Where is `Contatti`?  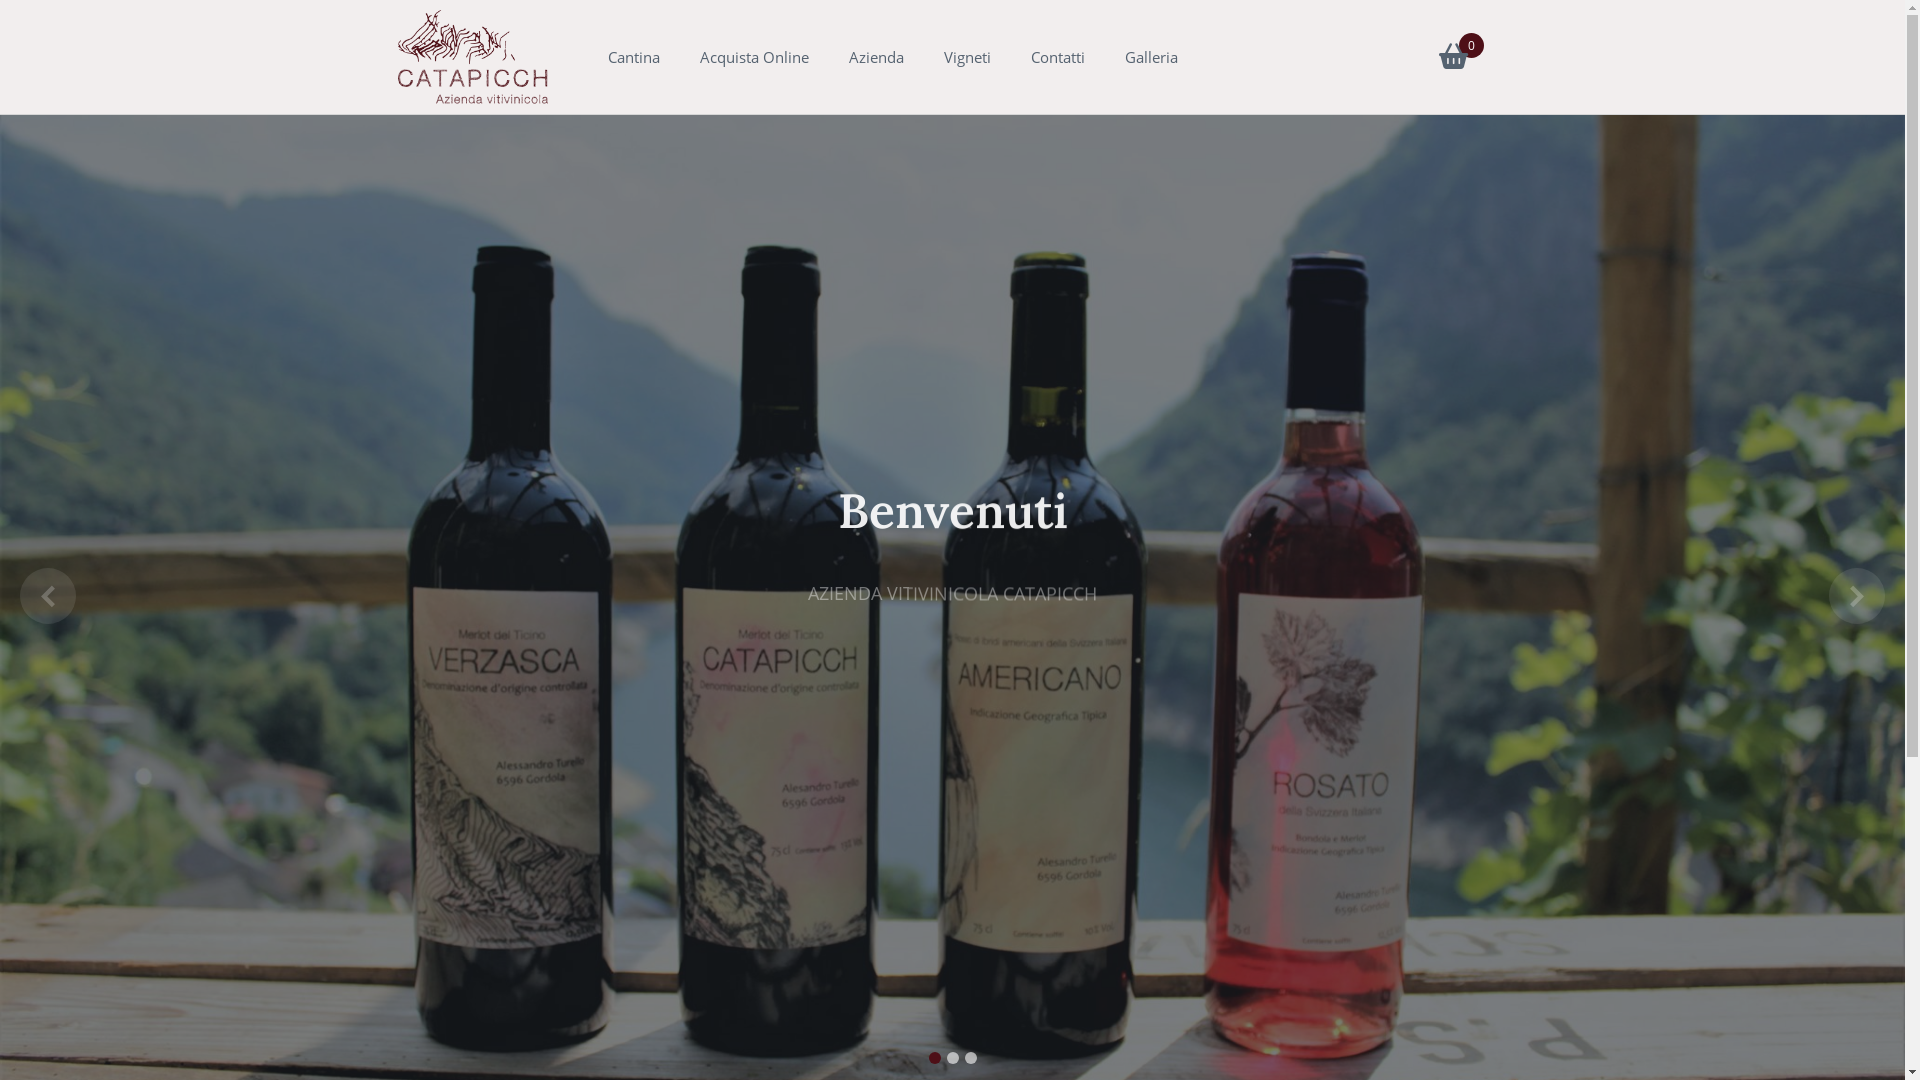 Contatti is located at coordinates (1057, 58).